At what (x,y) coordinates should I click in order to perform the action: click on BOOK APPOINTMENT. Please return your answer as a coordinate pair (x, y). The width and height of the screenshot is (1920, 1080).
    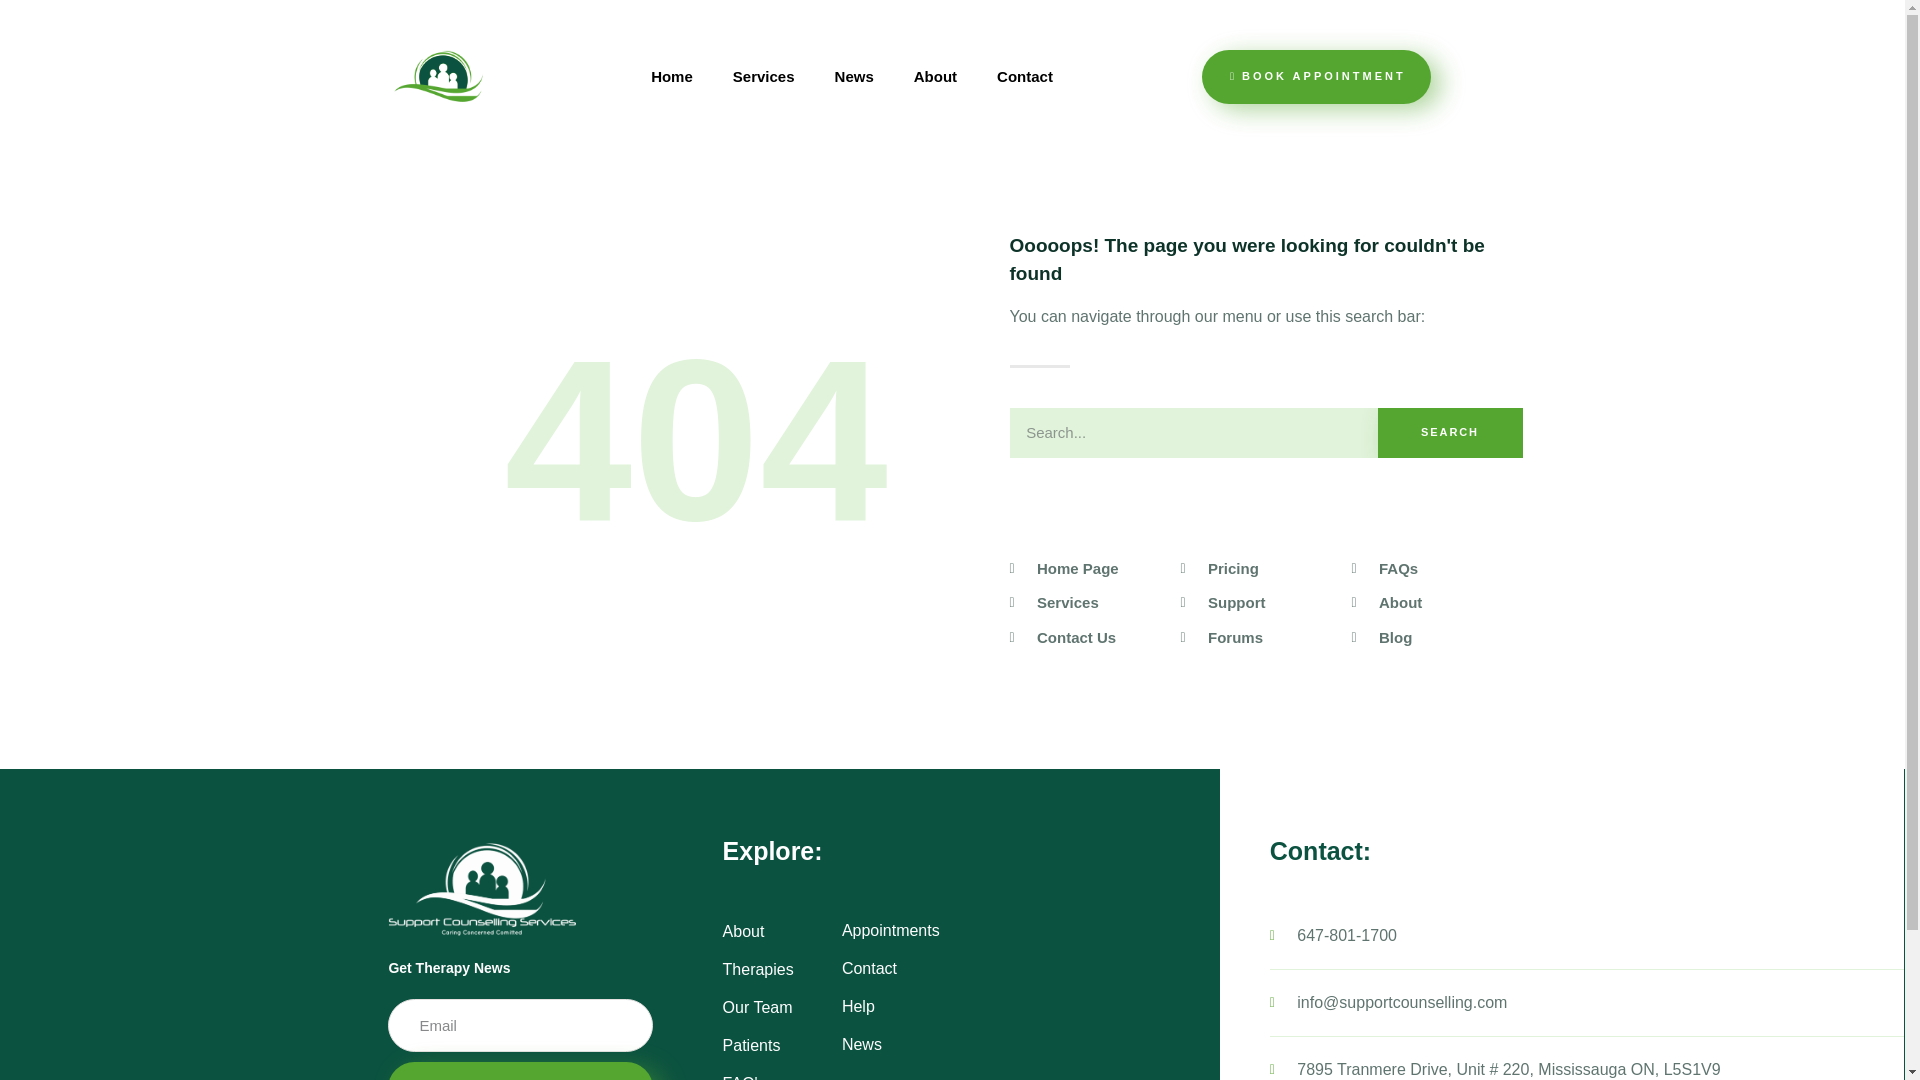
    Looking at the image, I should click on (1316, 76).